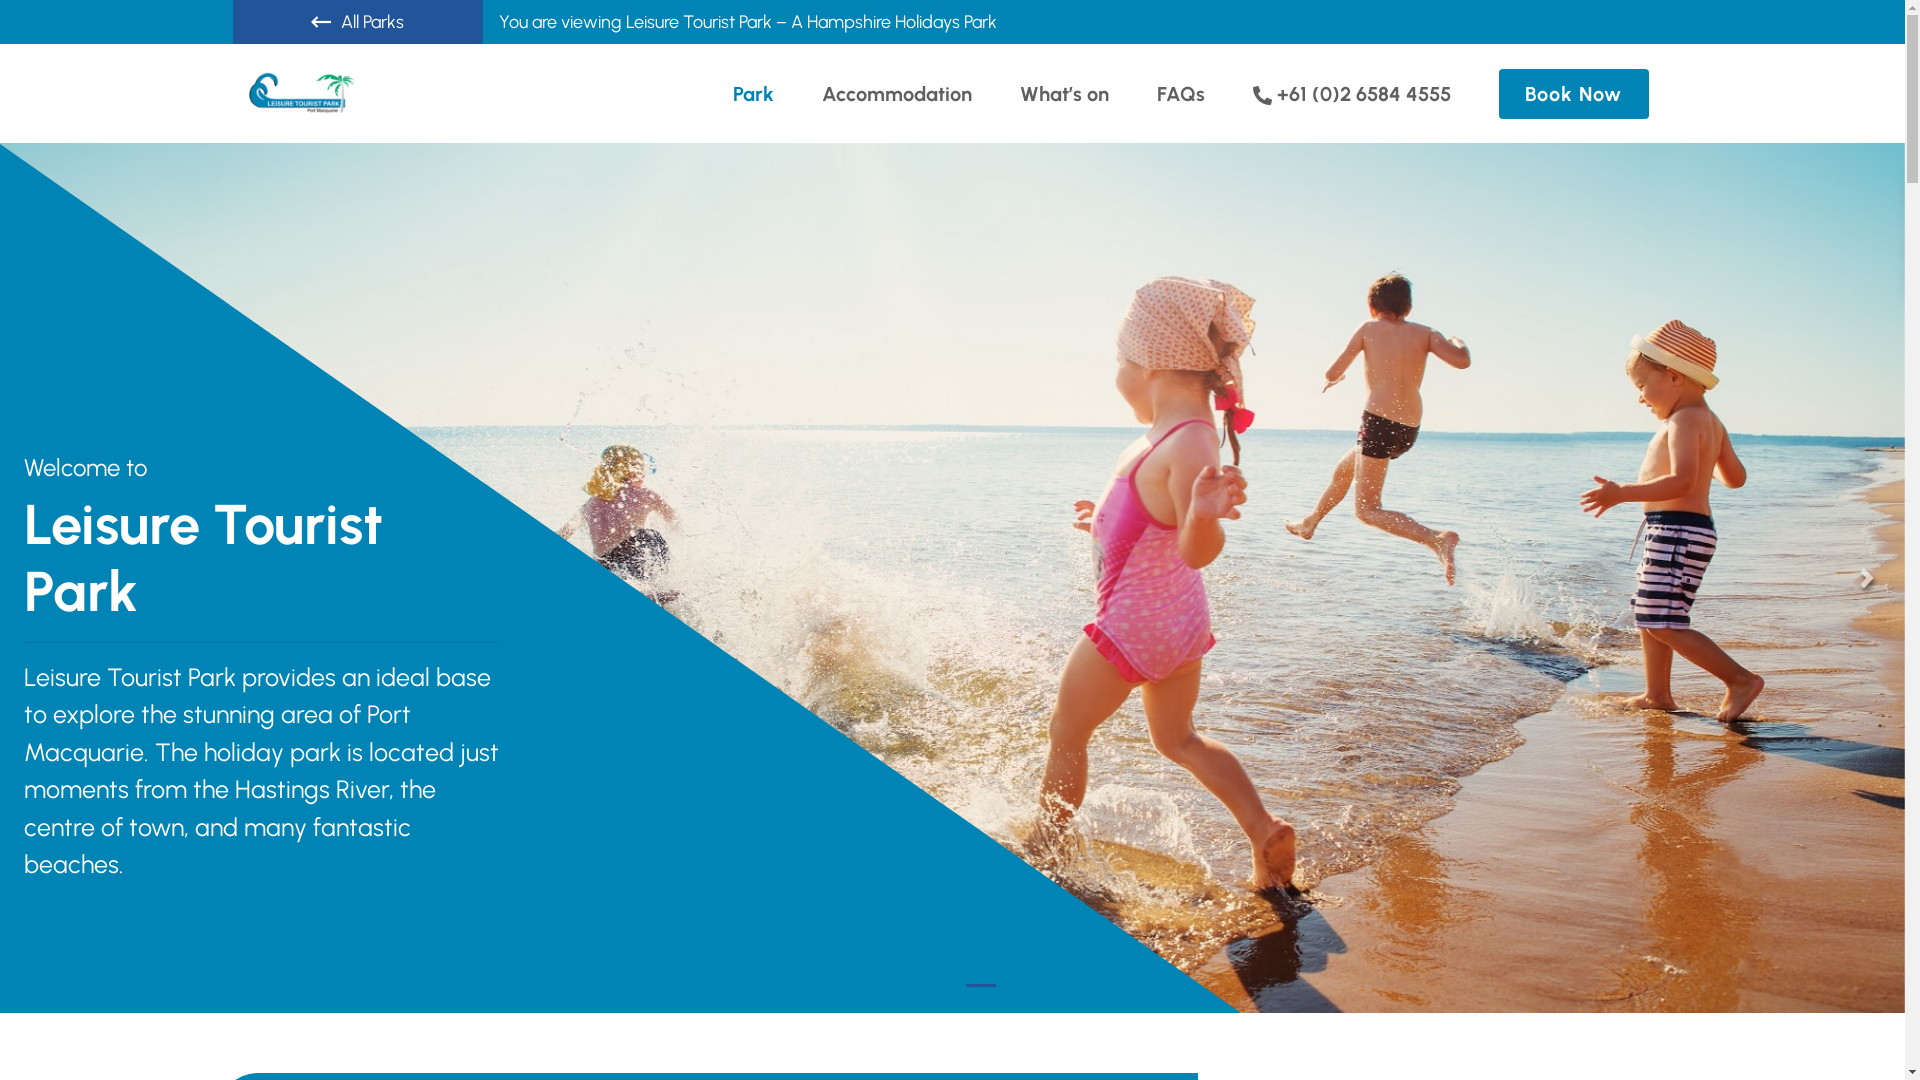 Image resolution: width=1920 pixels, height=1080 pixels. I want to click on FAQs, so click(1181, 94).